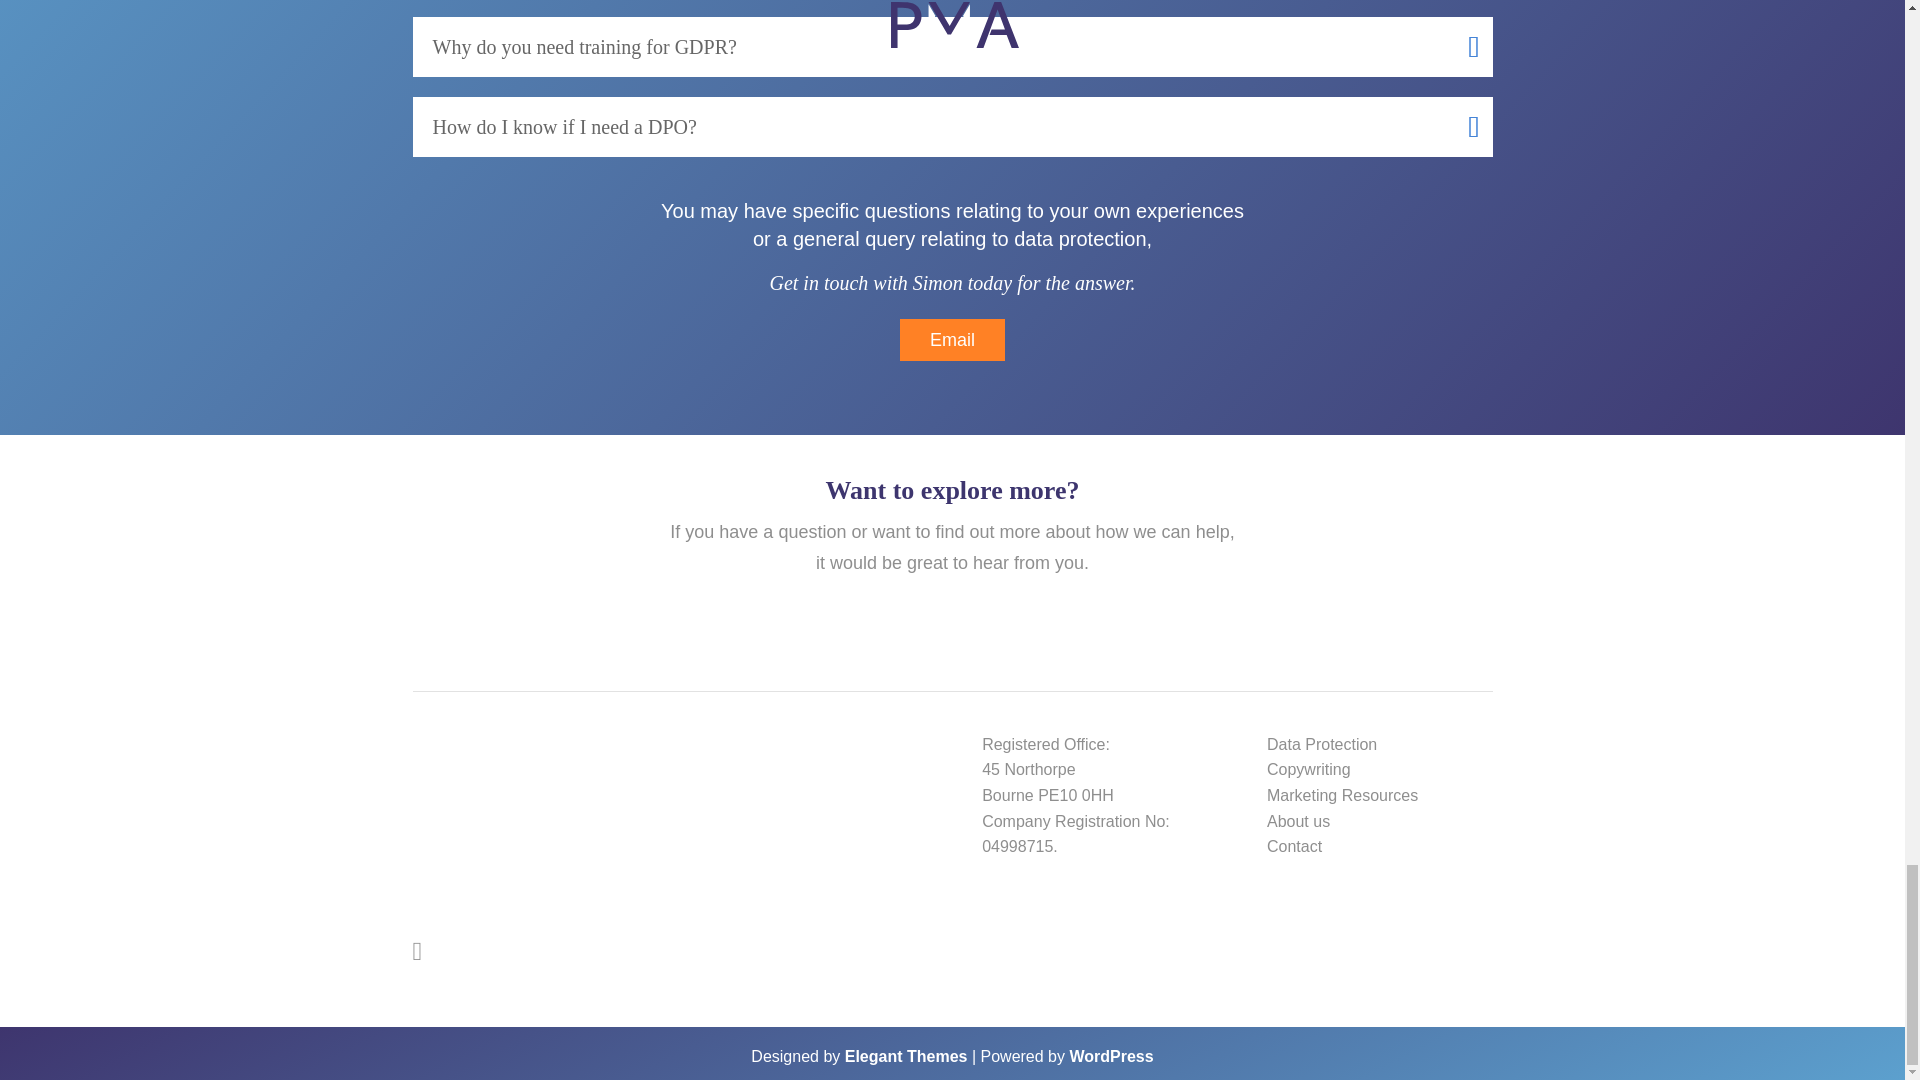  What do you see at coordinates (952, 340) in the screenshot?
I see `Email` at bounding box center [952, 340].